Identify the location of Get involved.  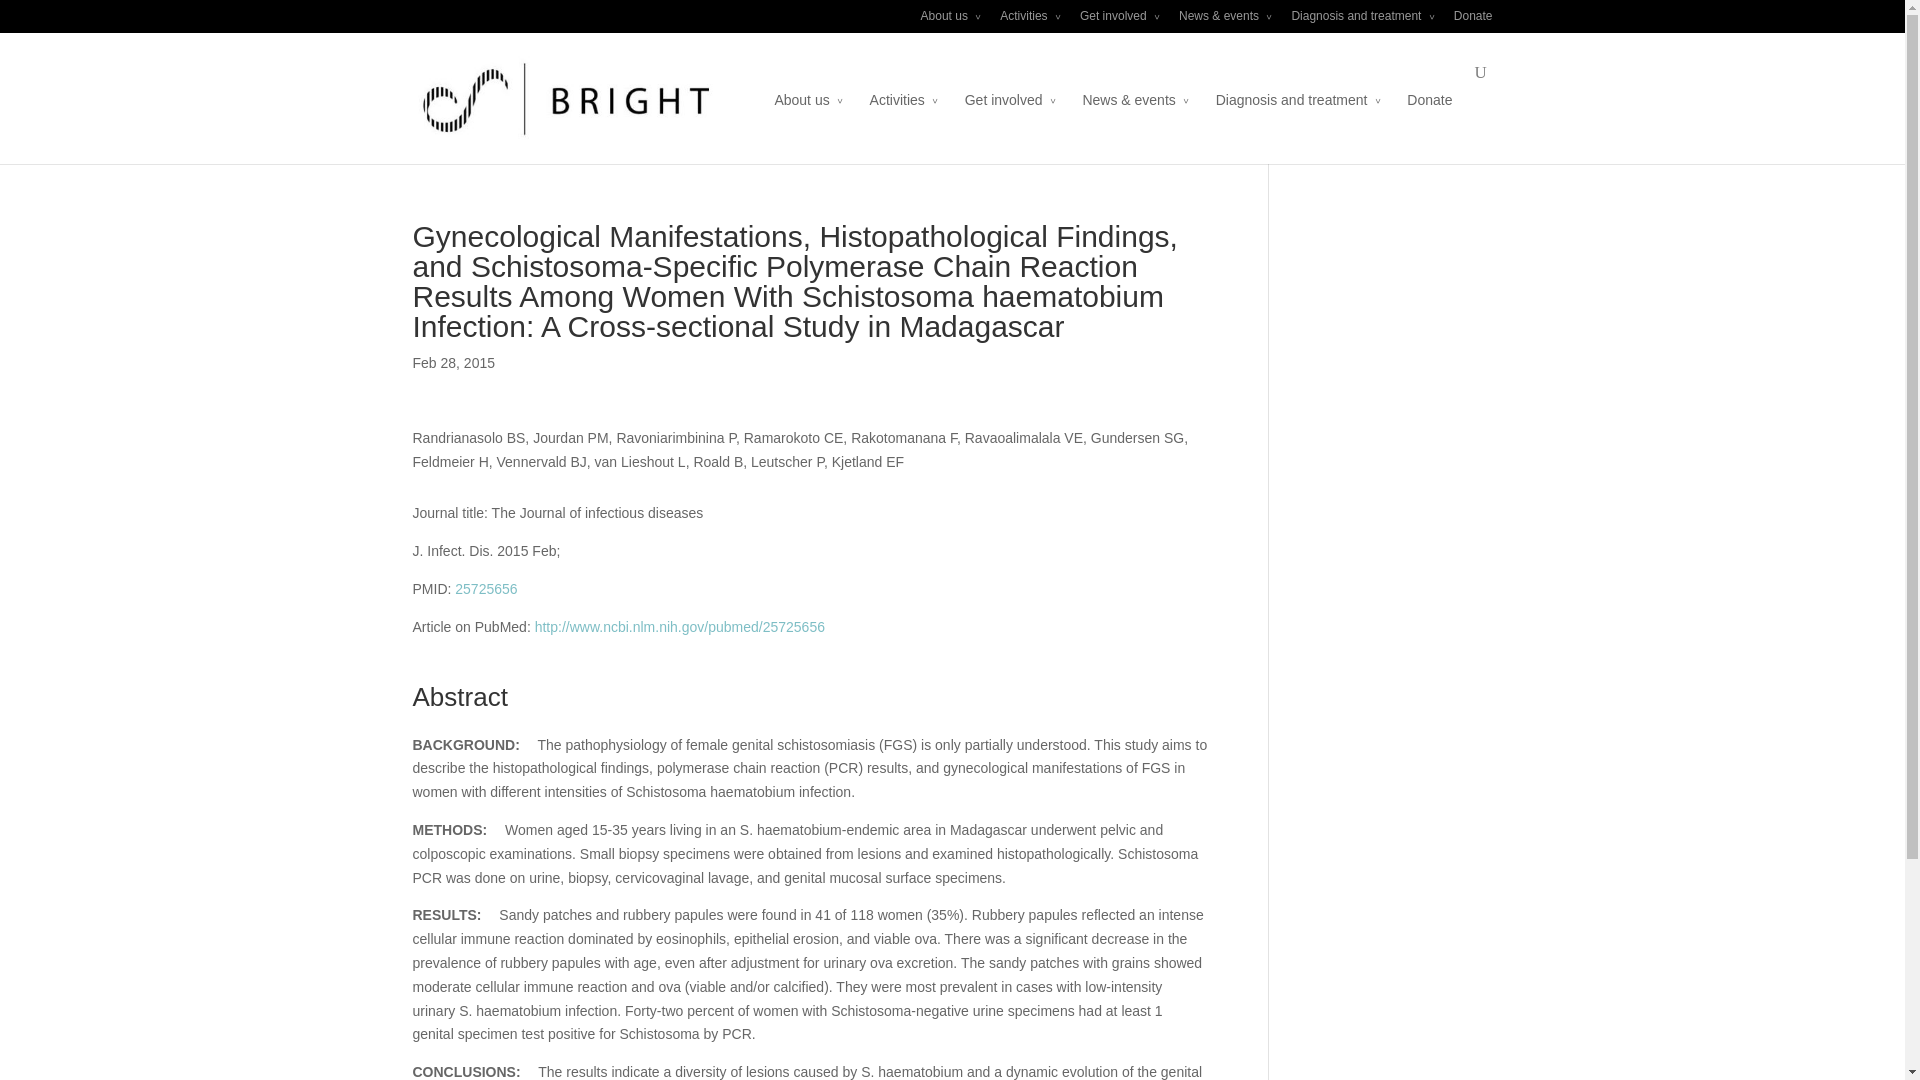
(1120, 21).